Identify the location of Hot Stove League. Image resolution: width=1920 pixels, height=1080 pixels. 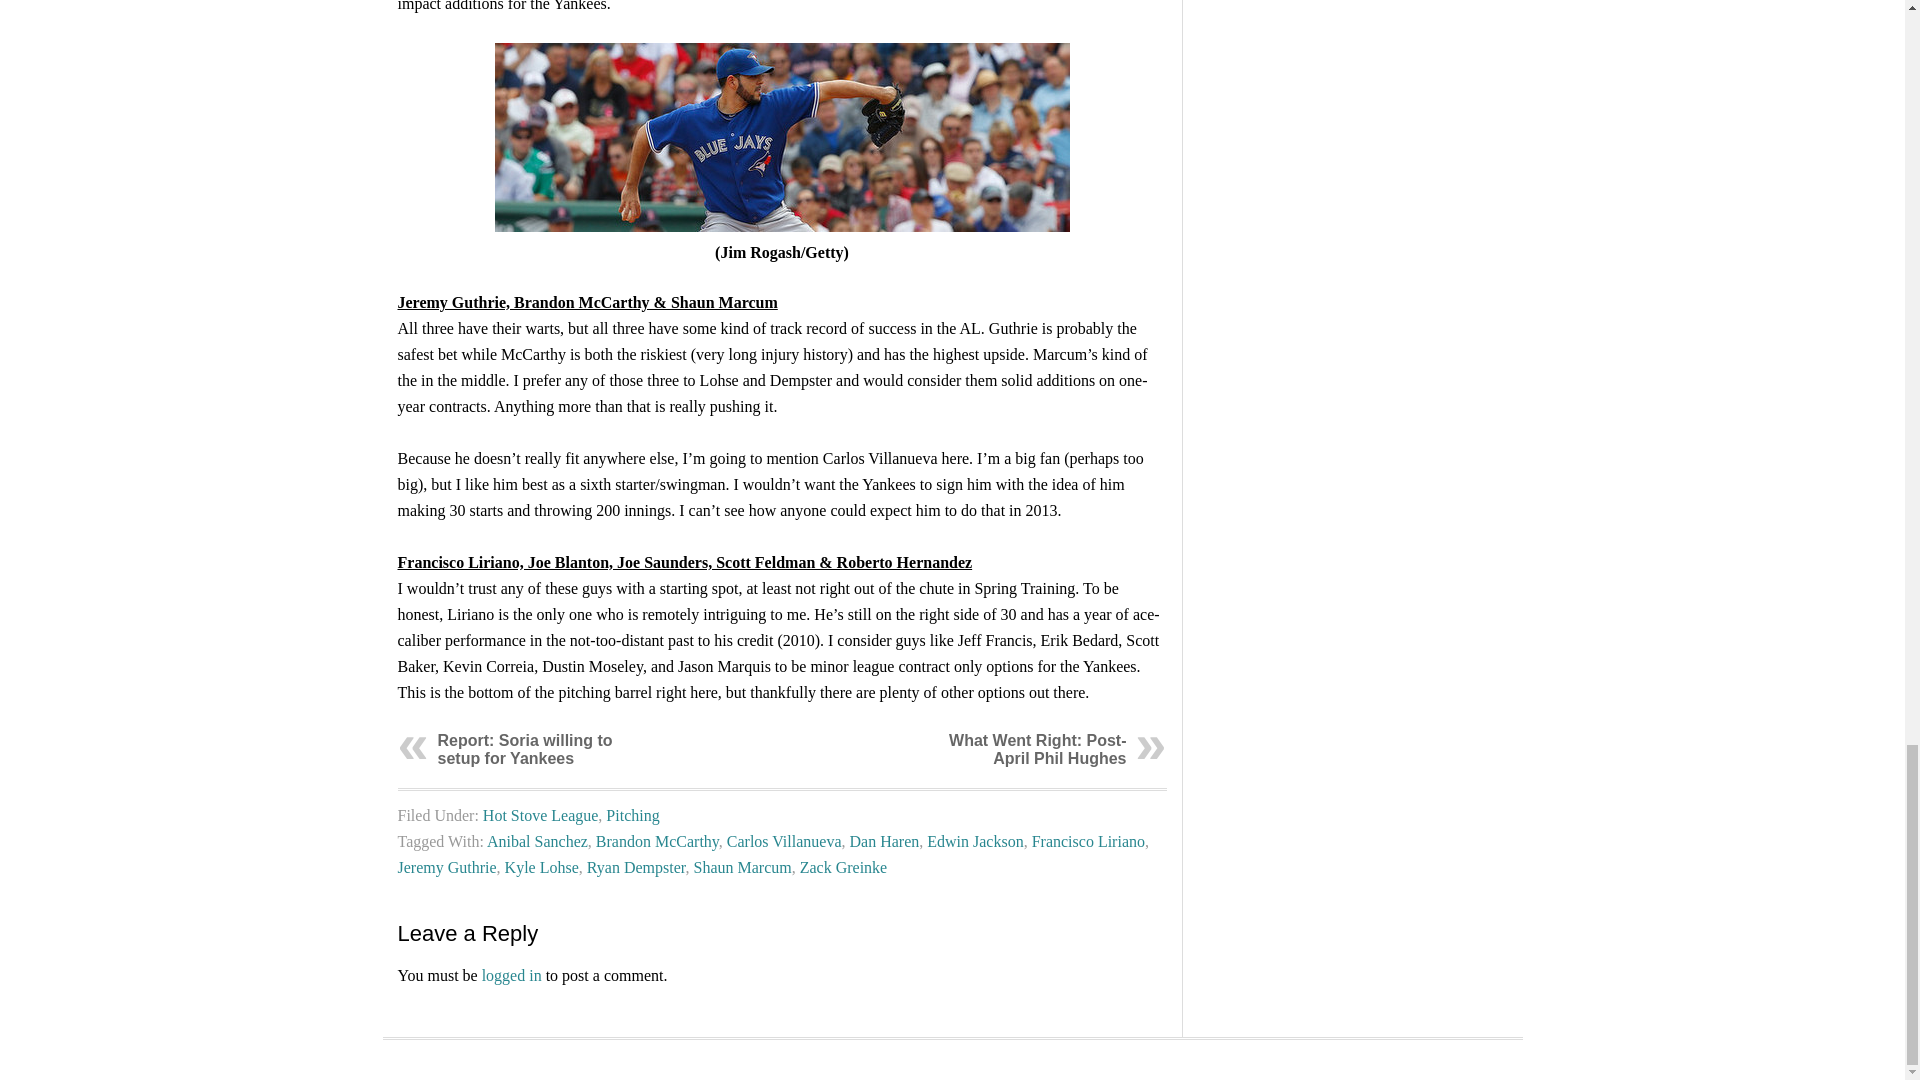
(541, 815).